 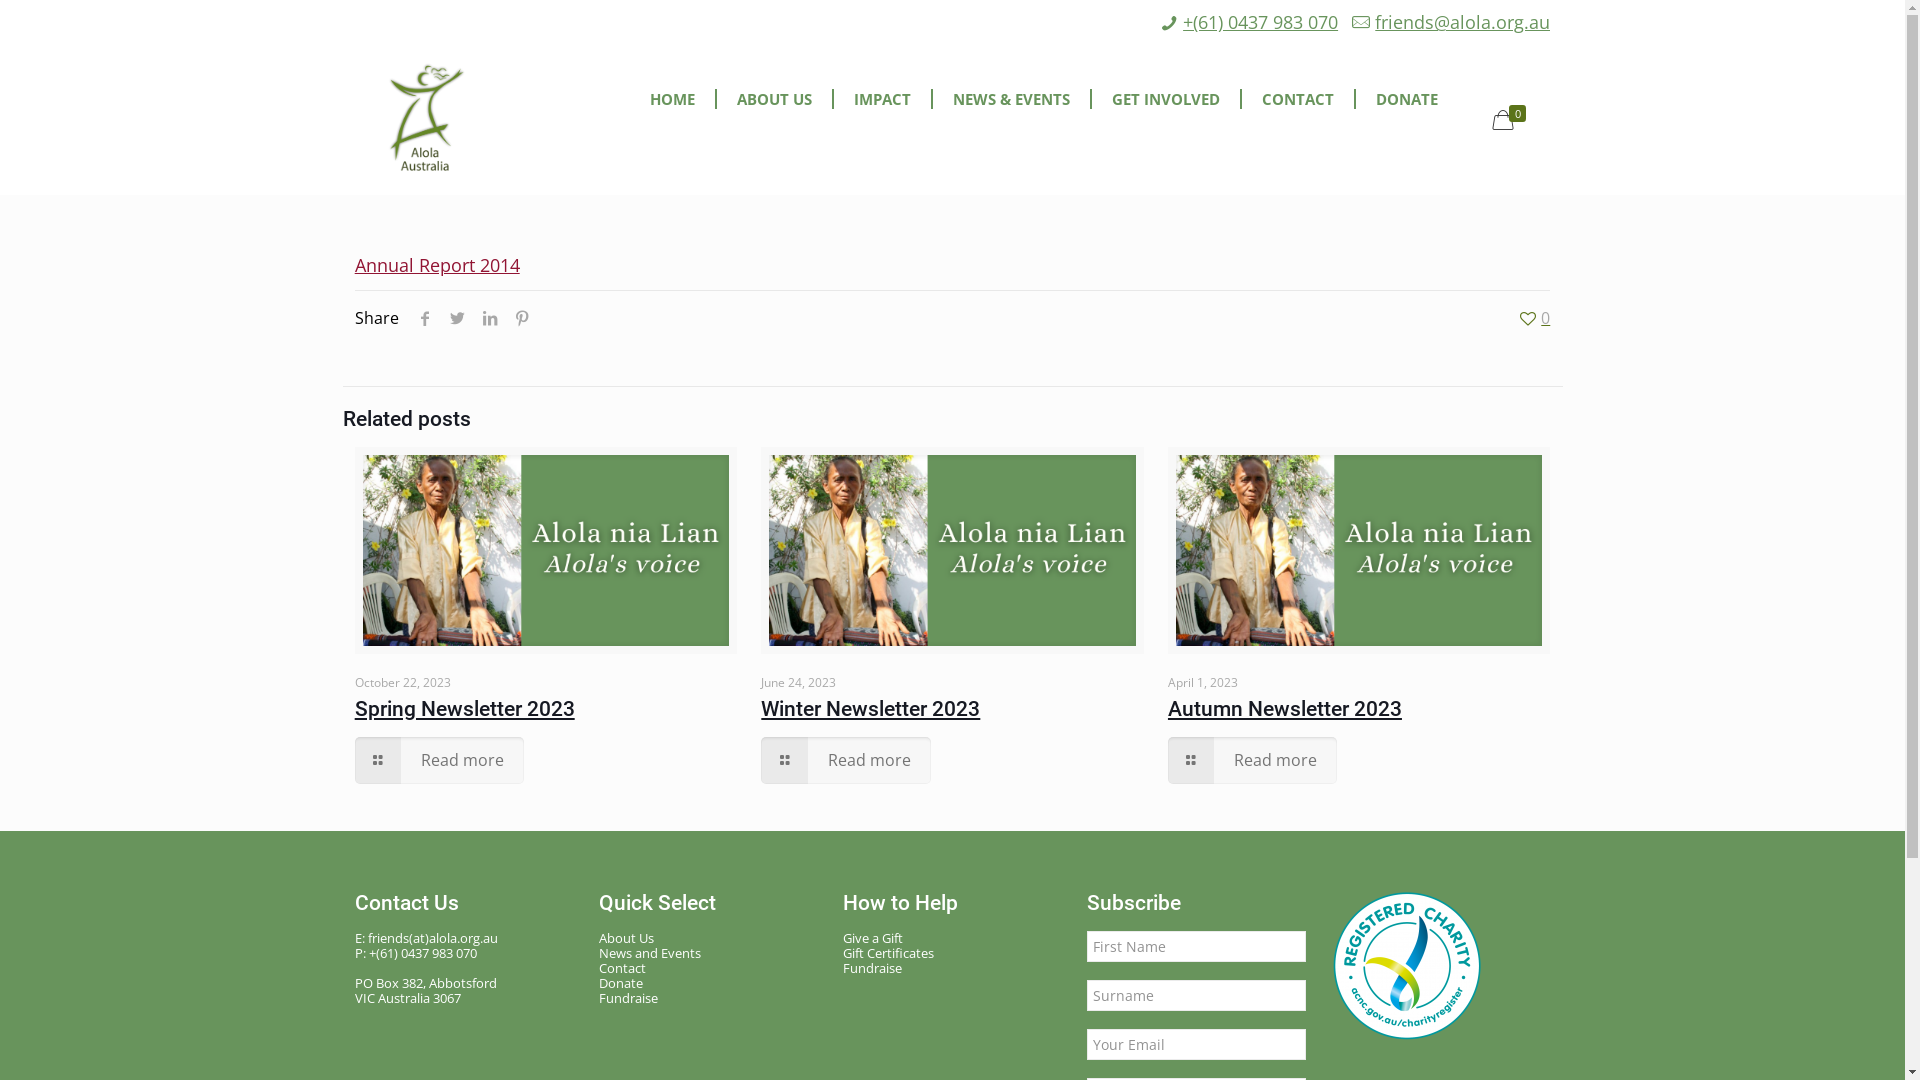 I want to click on IMPACT, so click(x=884, y=99).